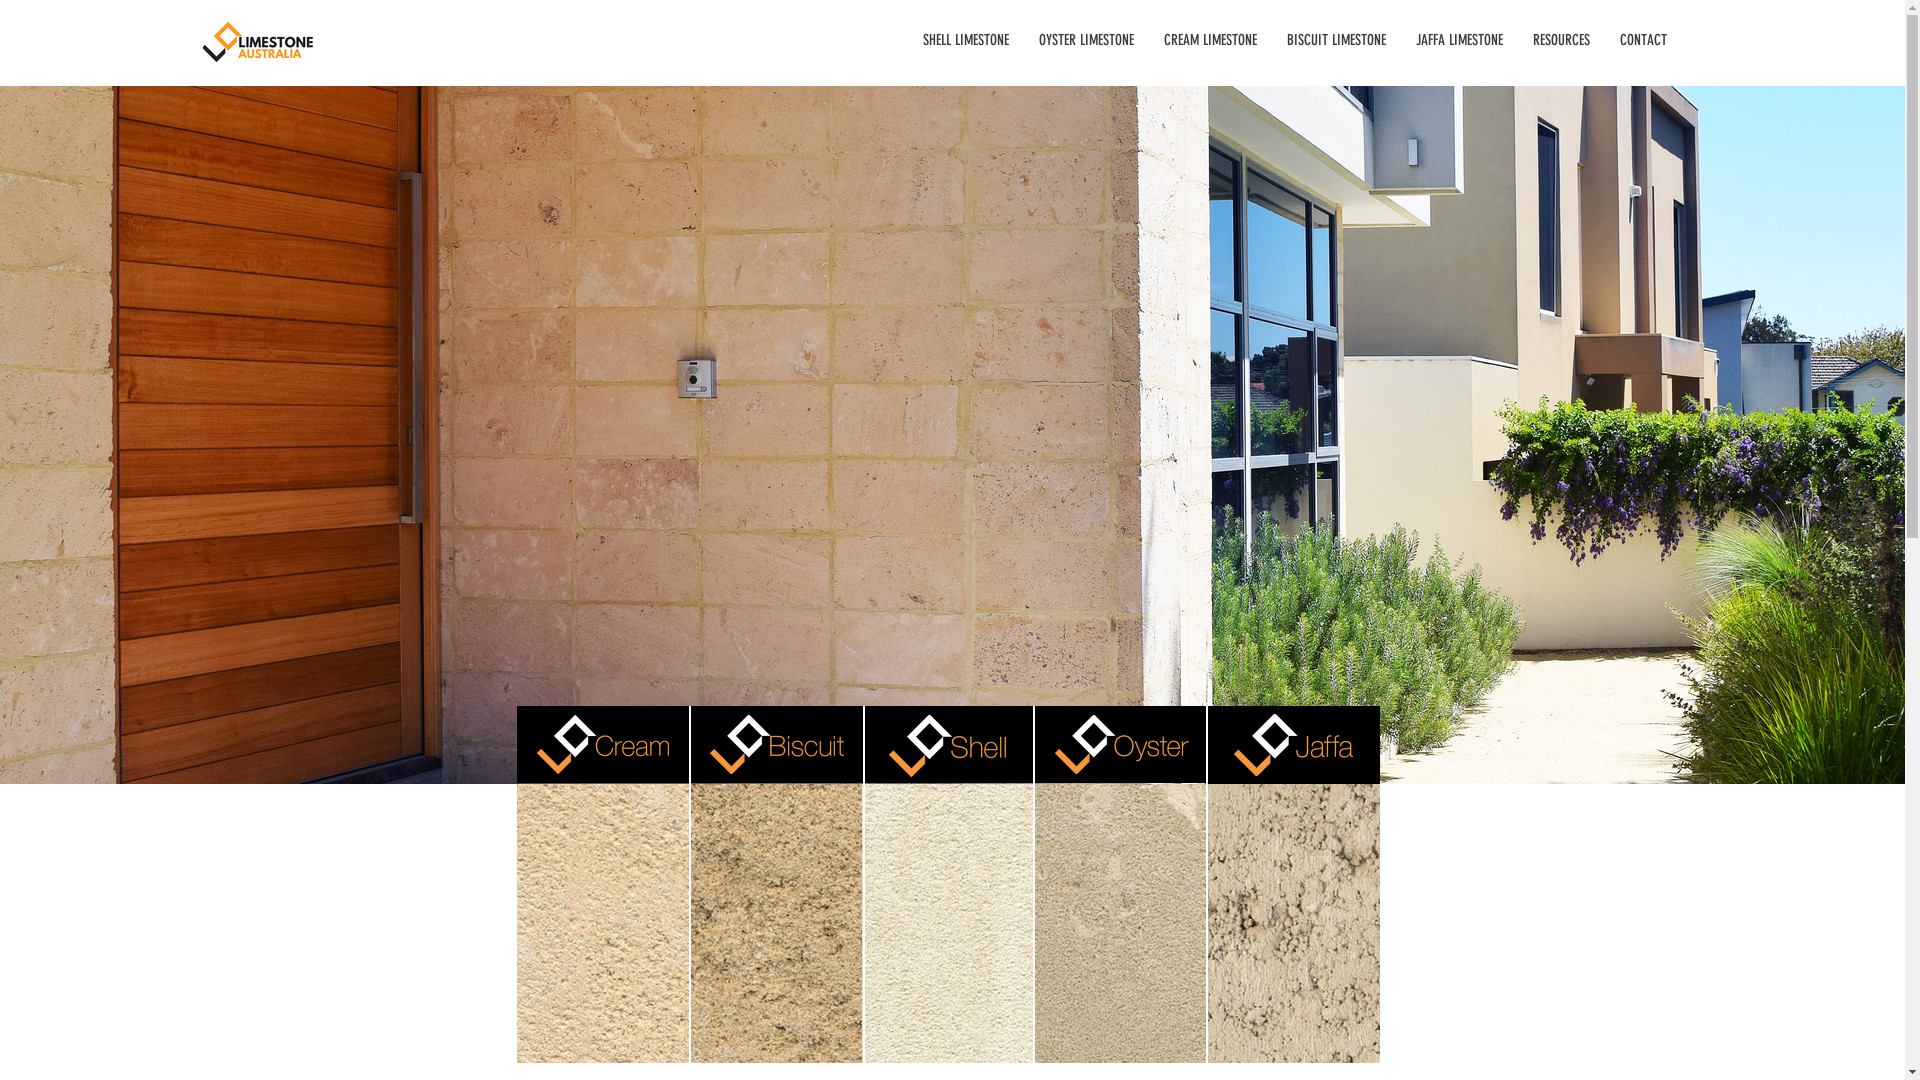 This screenshot has height=1080, width=1920. Describe the element at coordinates (1121, 744) in the screenshot. I see `LA Oyster.png` at that location.